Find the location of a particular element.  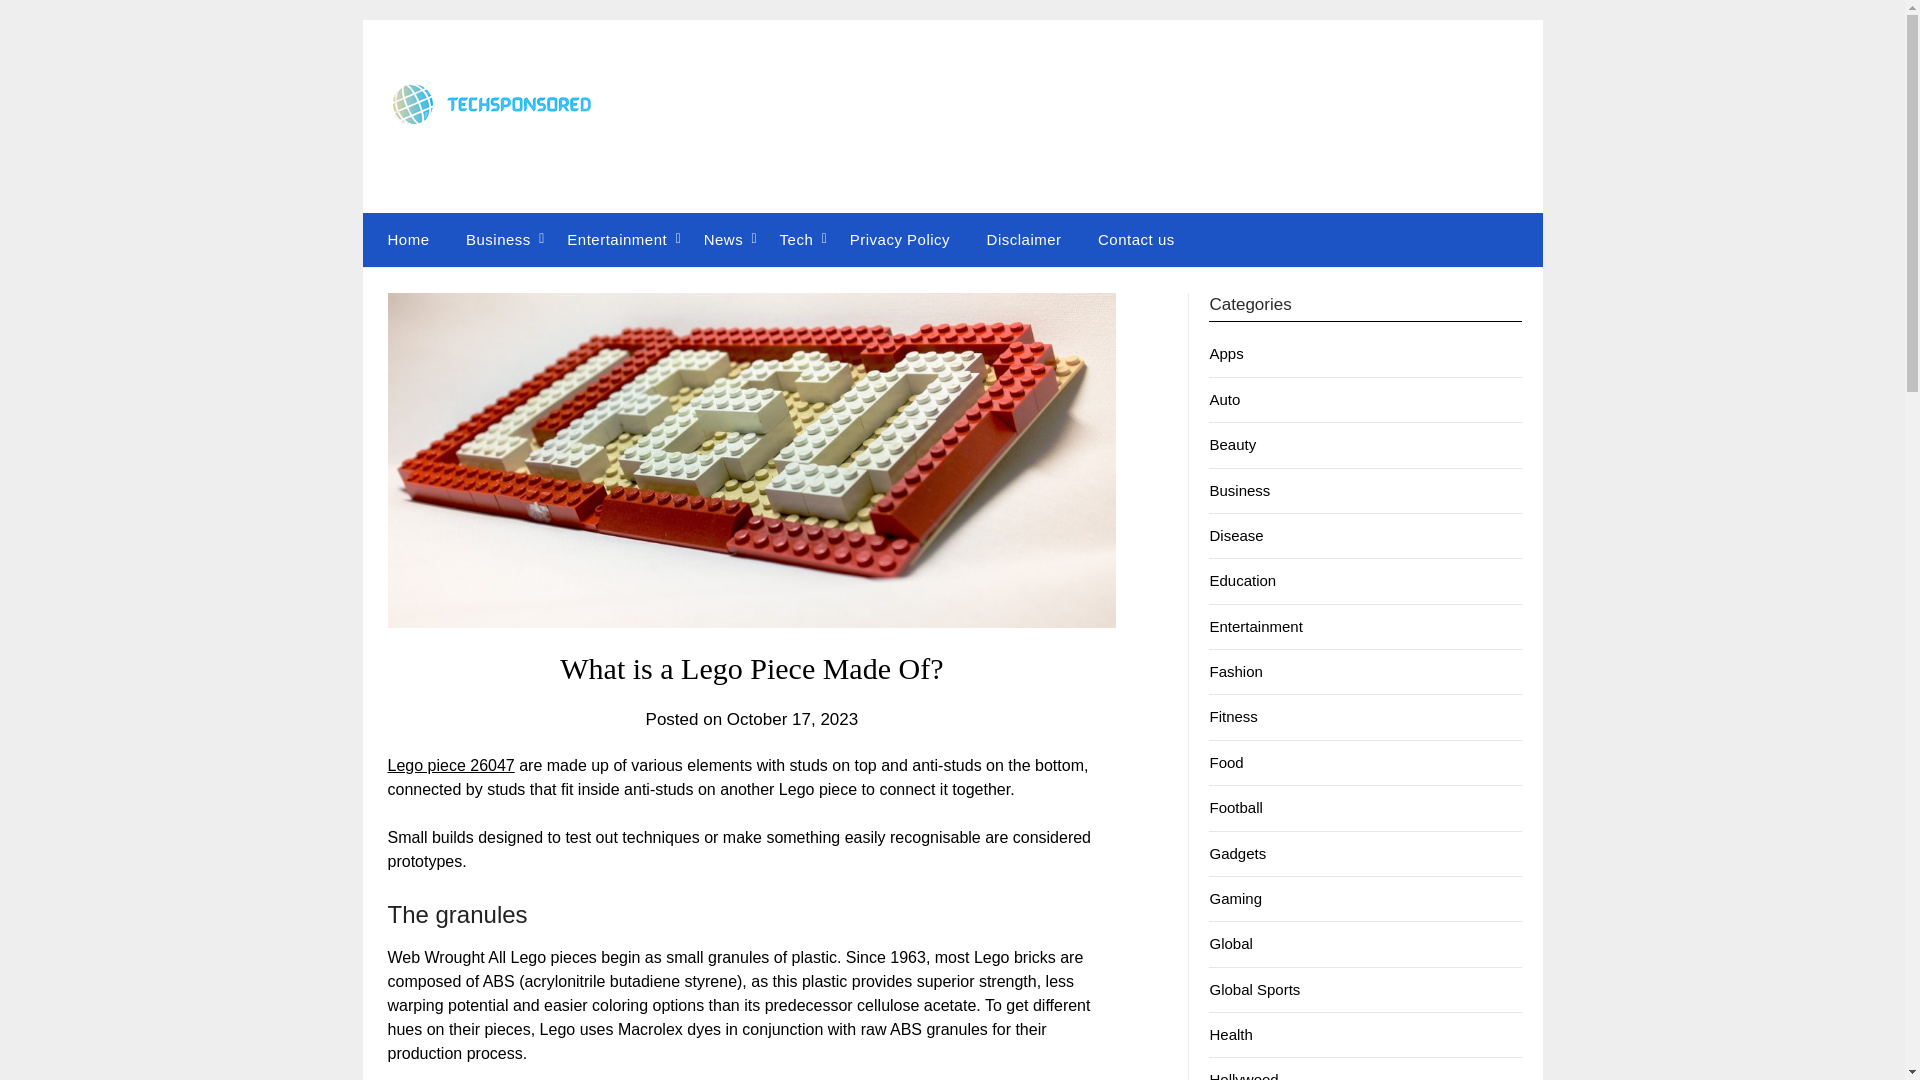

Education is located at coordinates (1242, 580).